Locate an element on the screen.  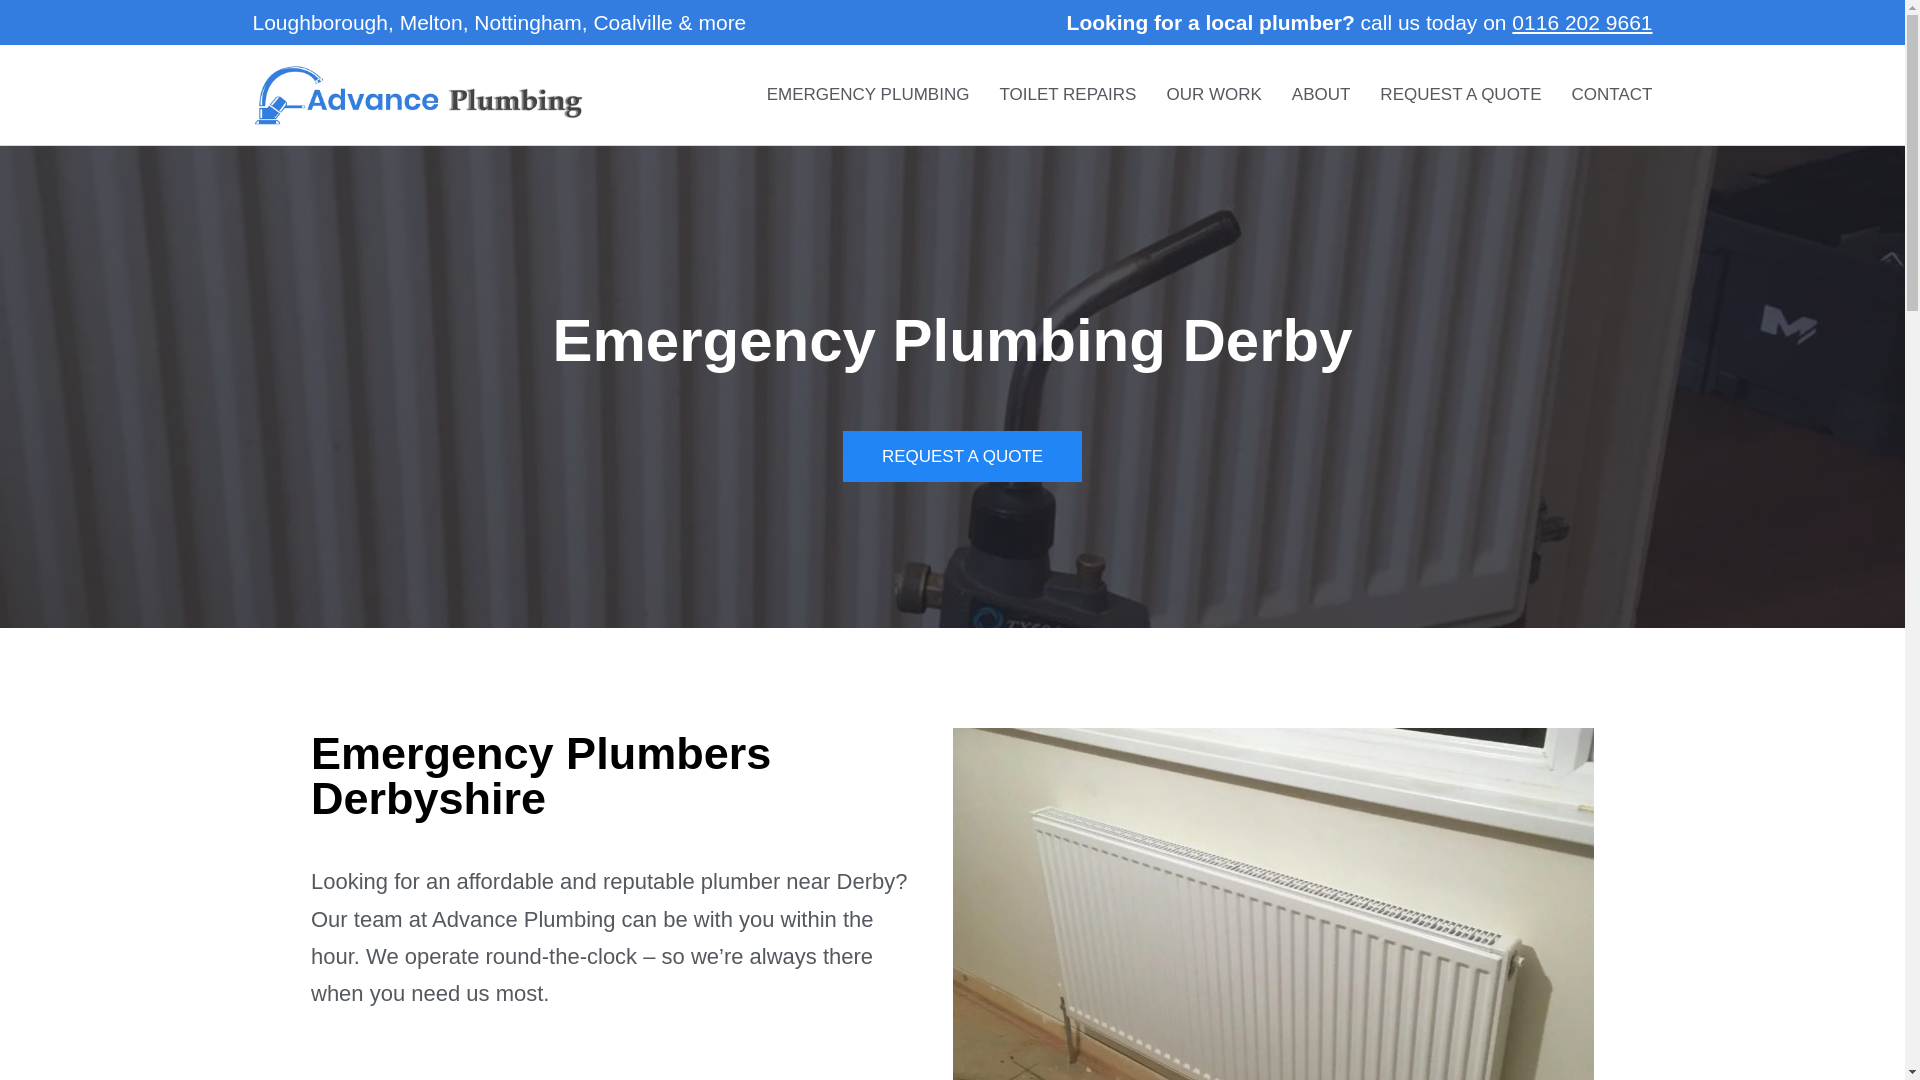
Looking for a local plumber? call us today on 0116 202 9661 is located at coordinates (1360, 21).